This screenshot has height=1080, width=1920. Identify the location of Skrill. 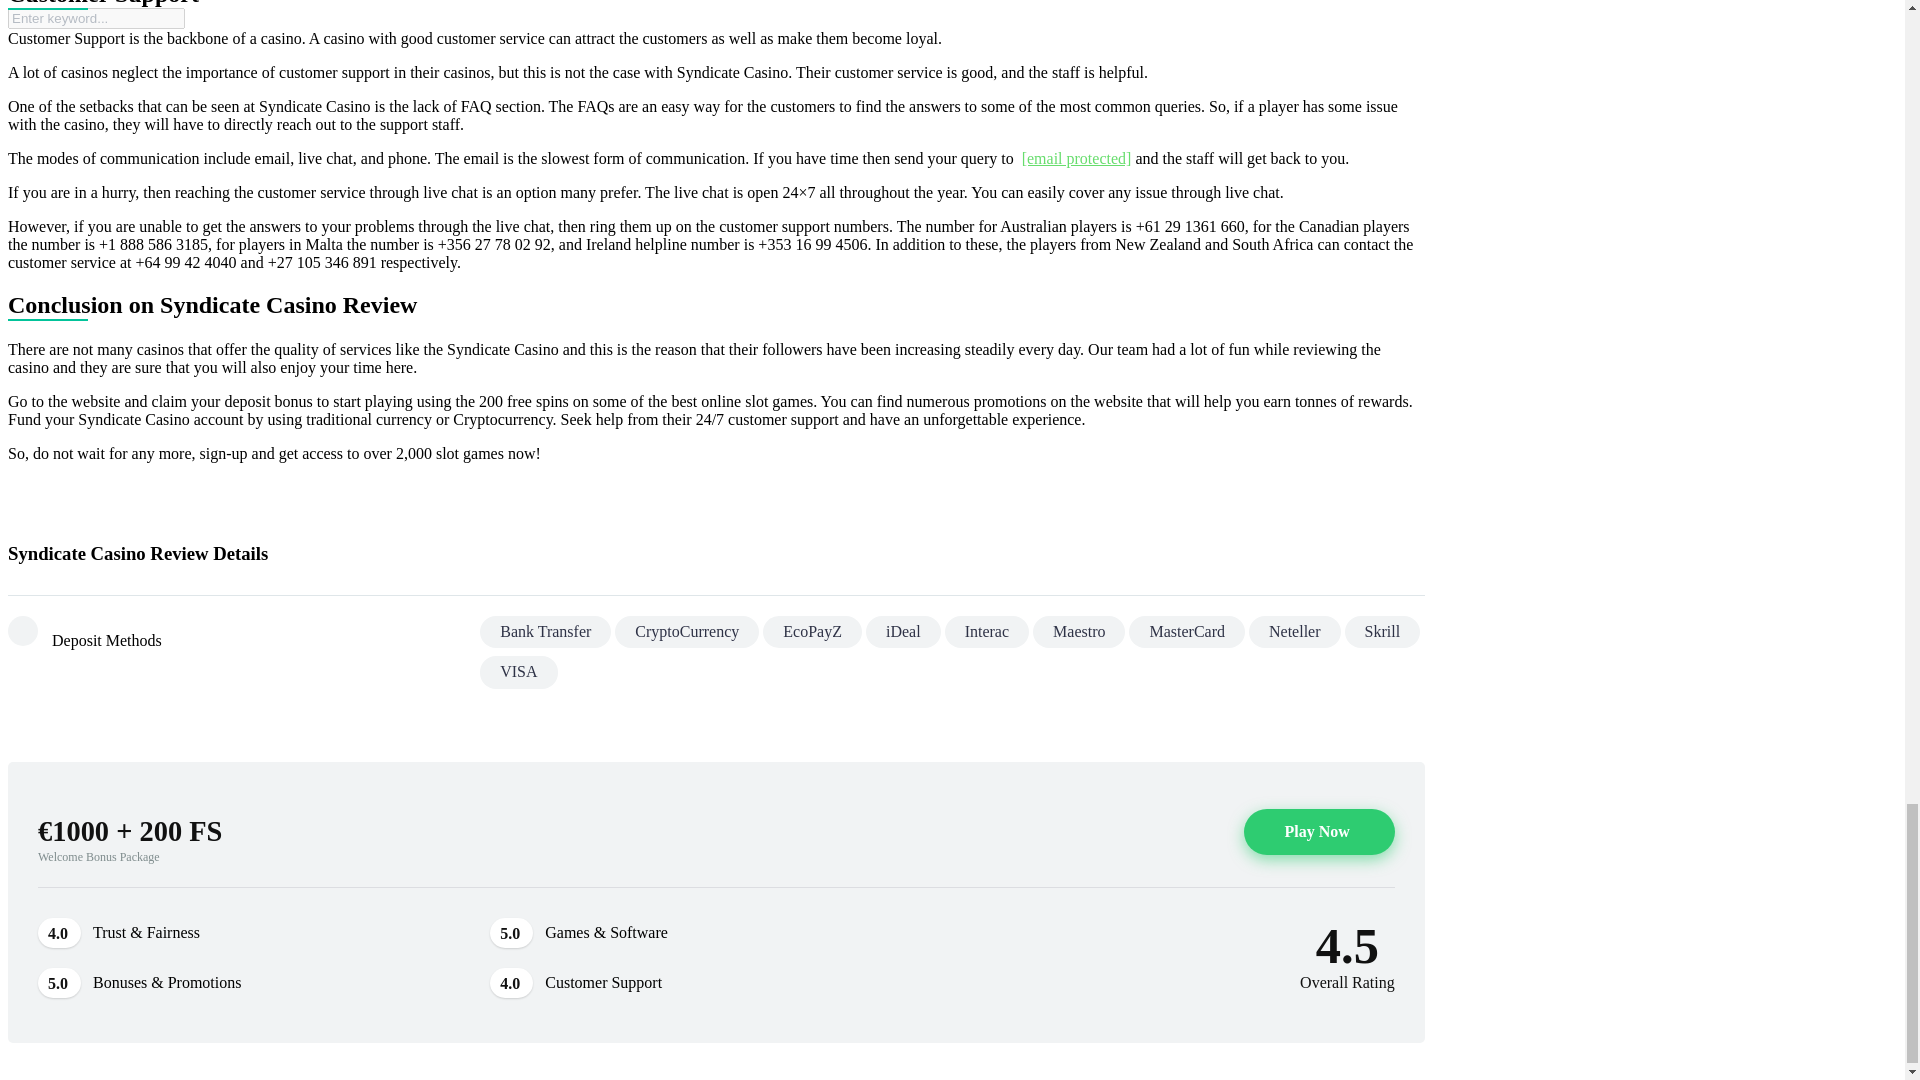
(1382, 632).